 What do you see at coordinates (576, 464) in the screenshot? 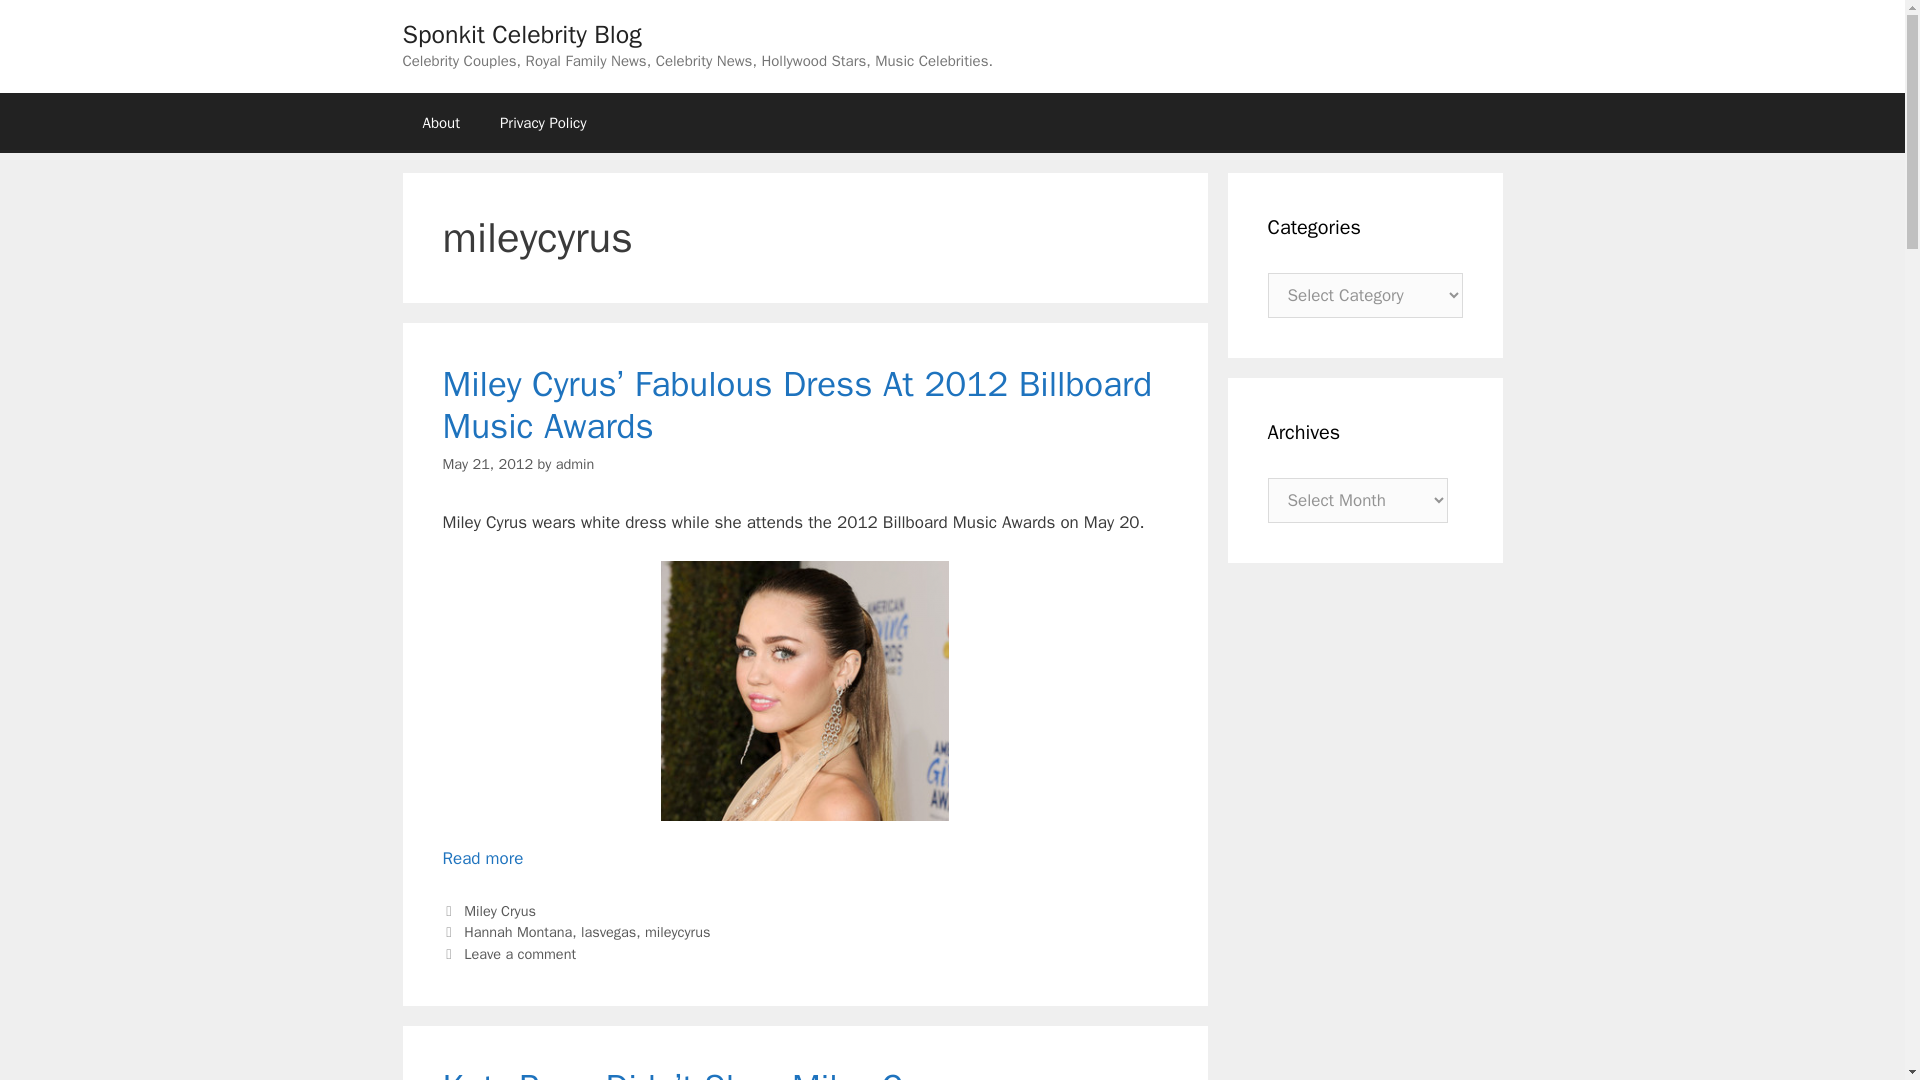
I see `admin` at bounding box center [576, 464].